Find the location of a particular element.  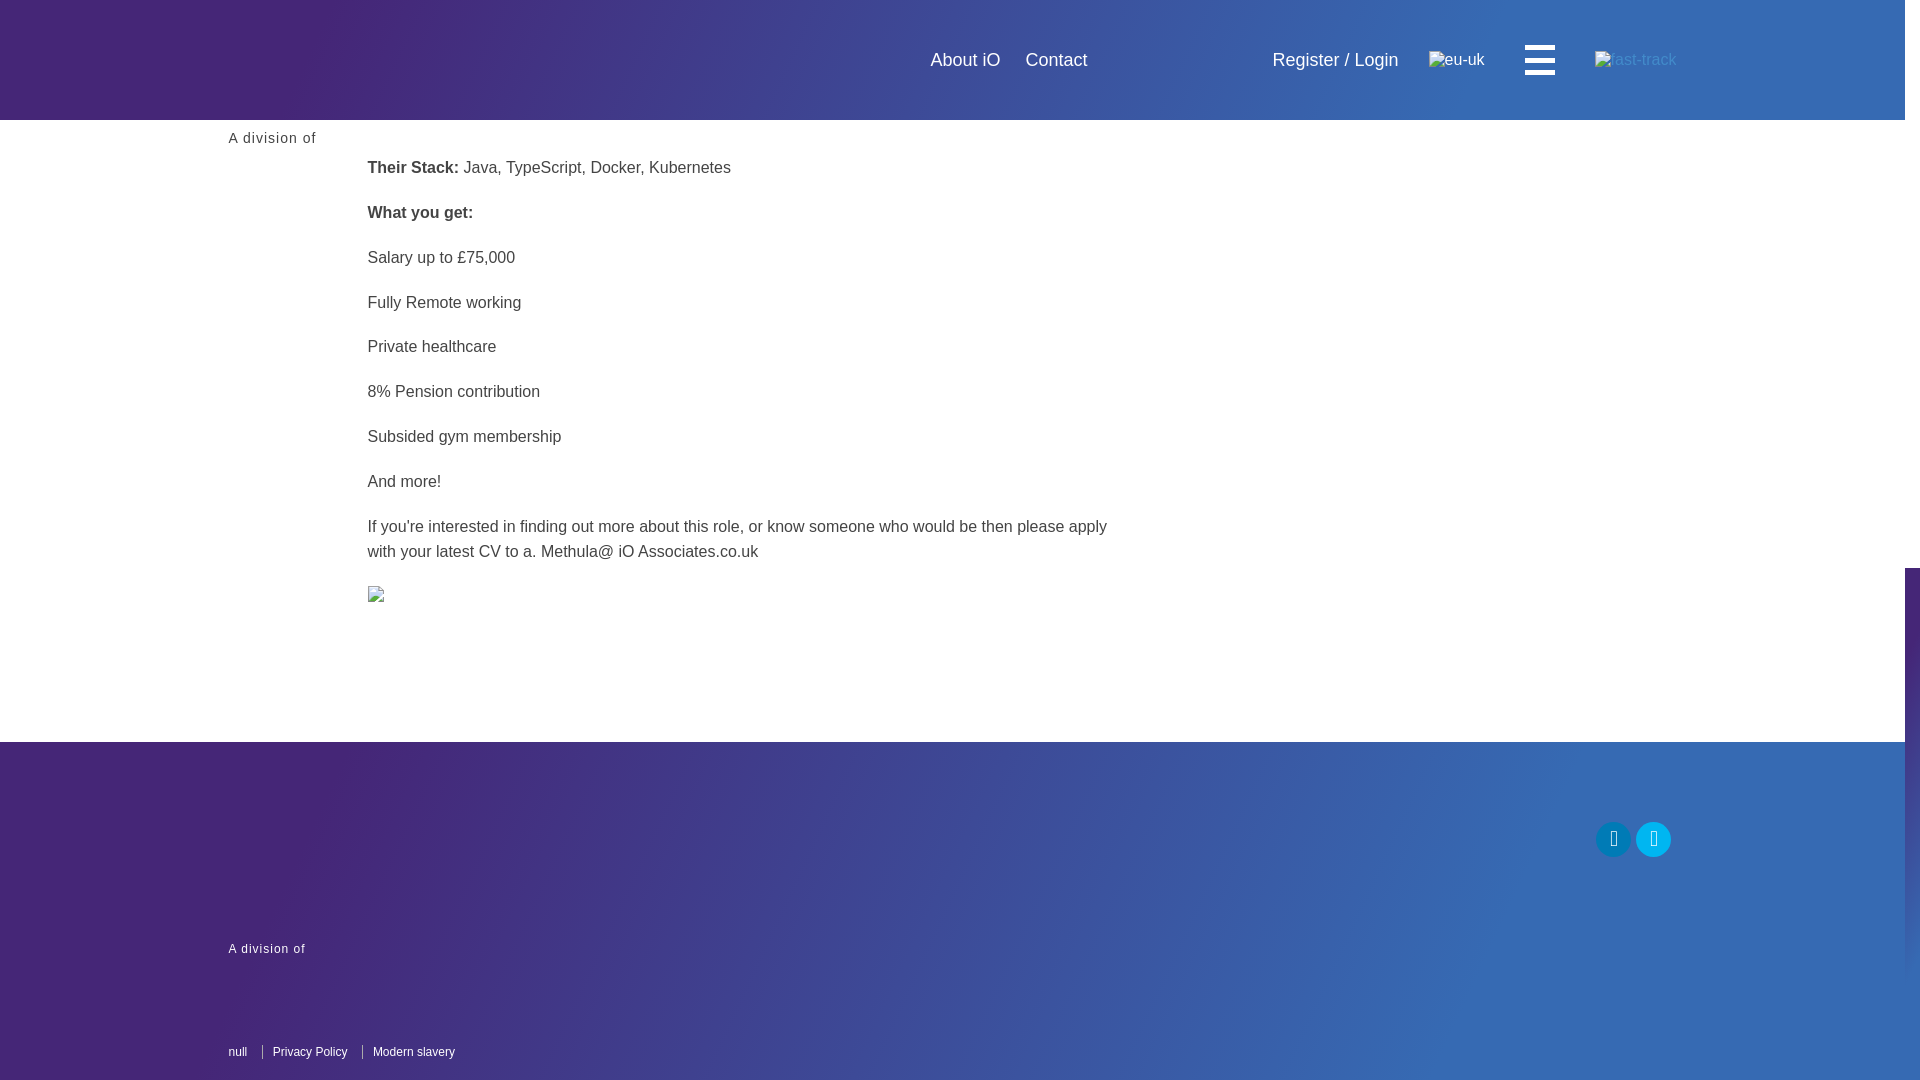

Modern slavery is located at coordinates (309, 1052).